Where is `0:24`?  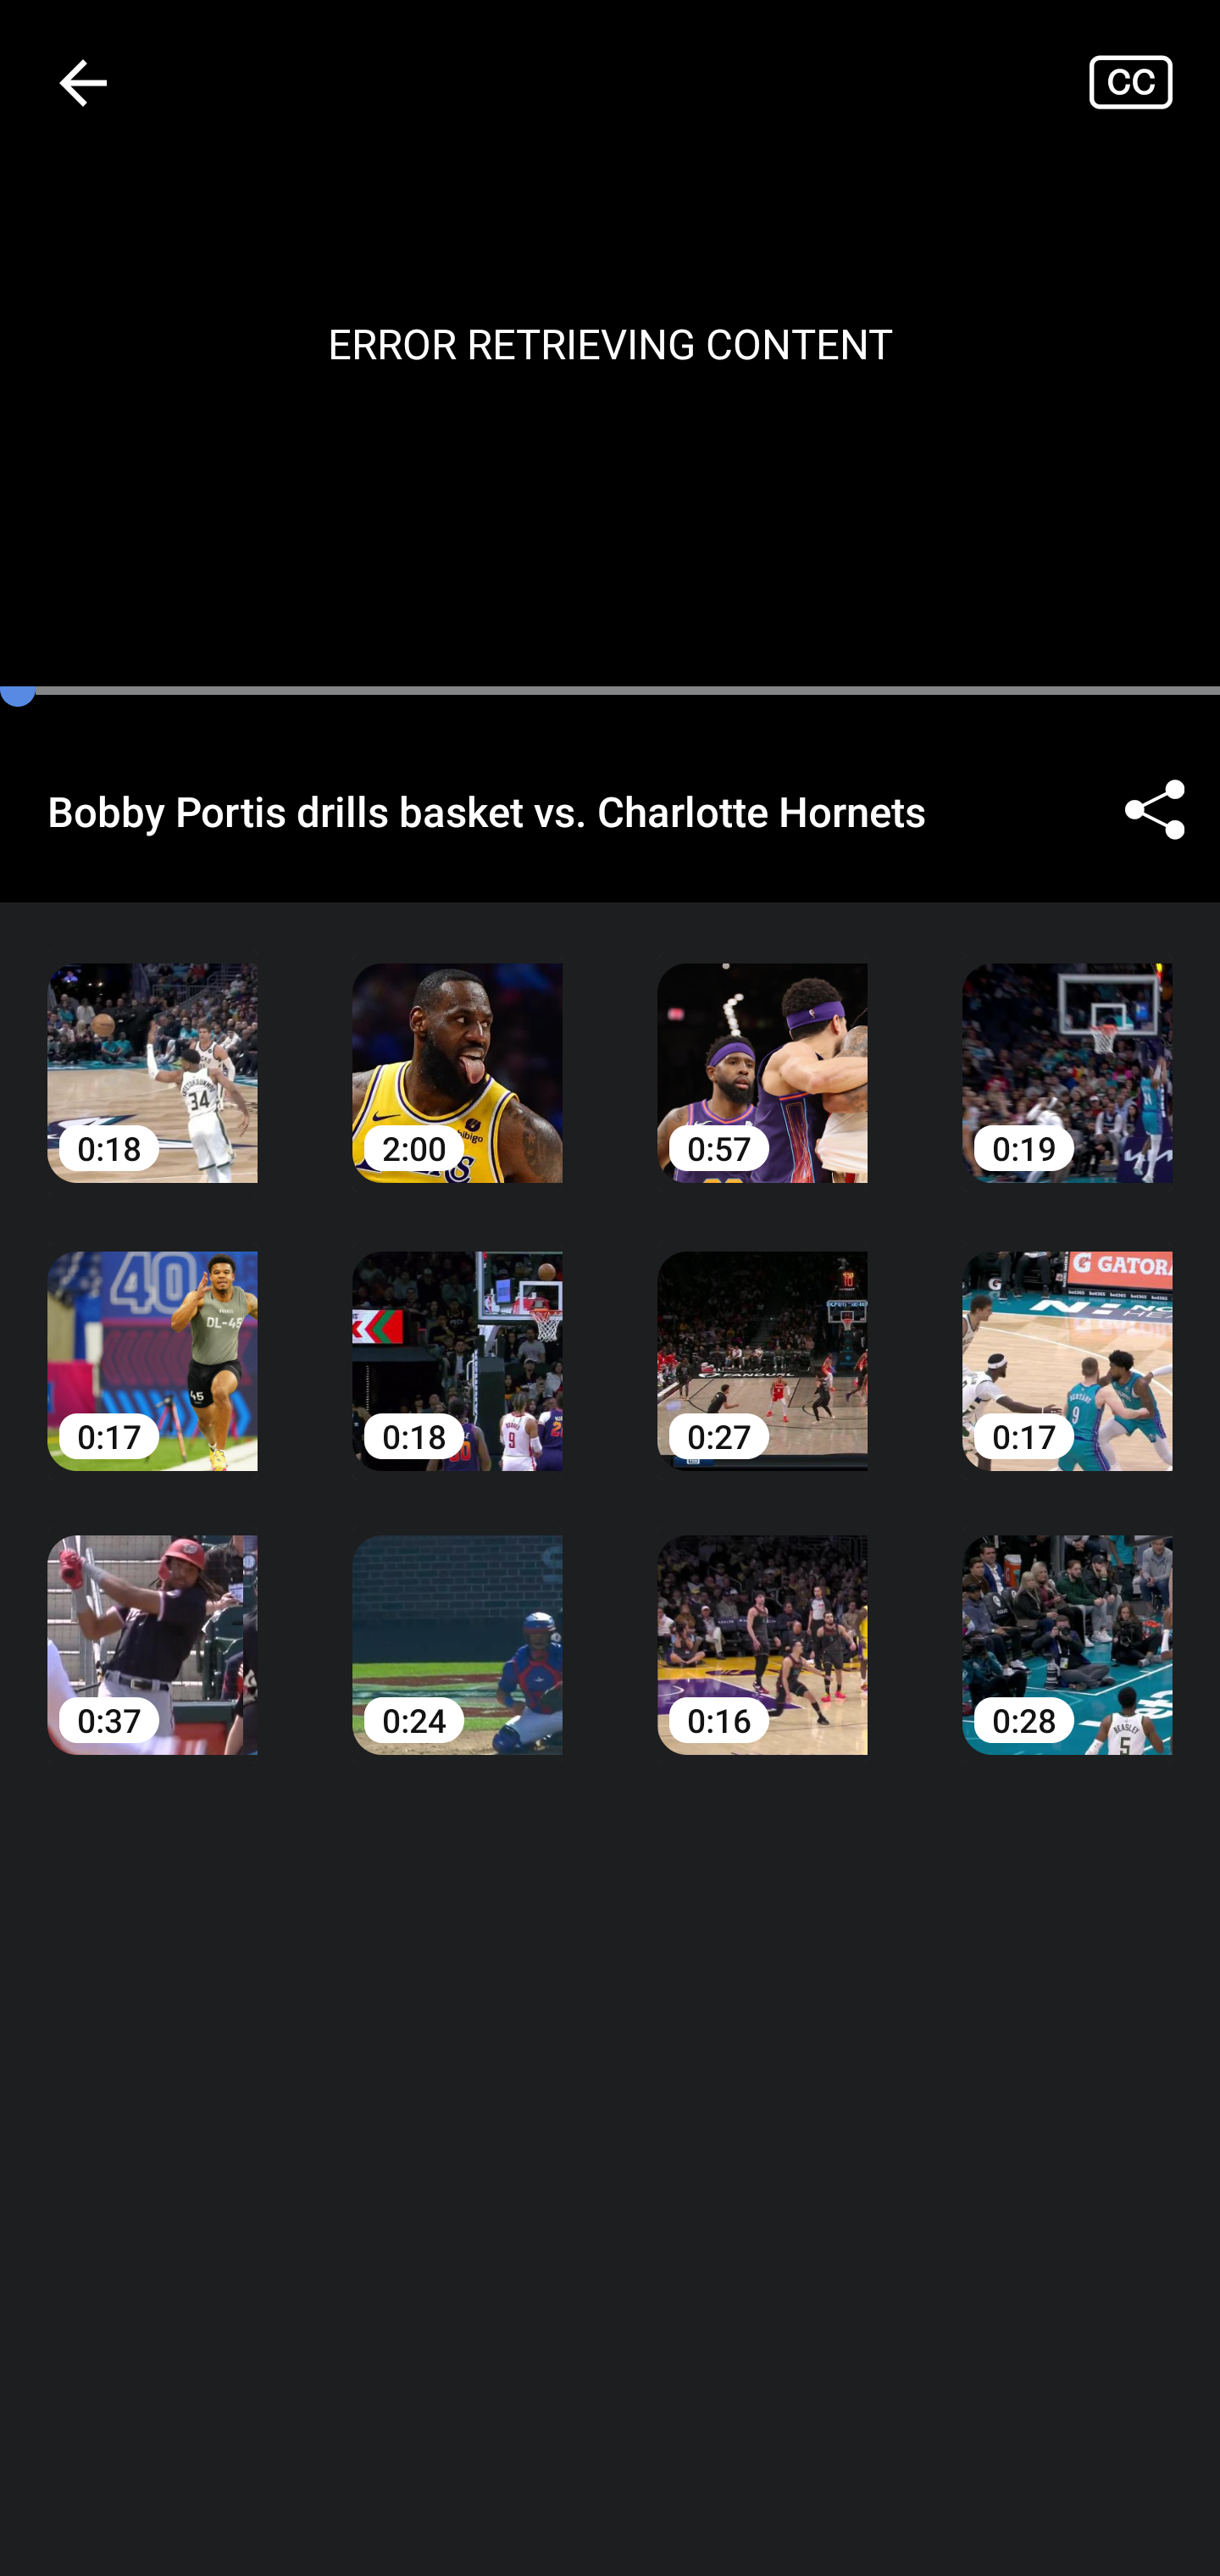 0:24 is located at coordinates (457, 1621).